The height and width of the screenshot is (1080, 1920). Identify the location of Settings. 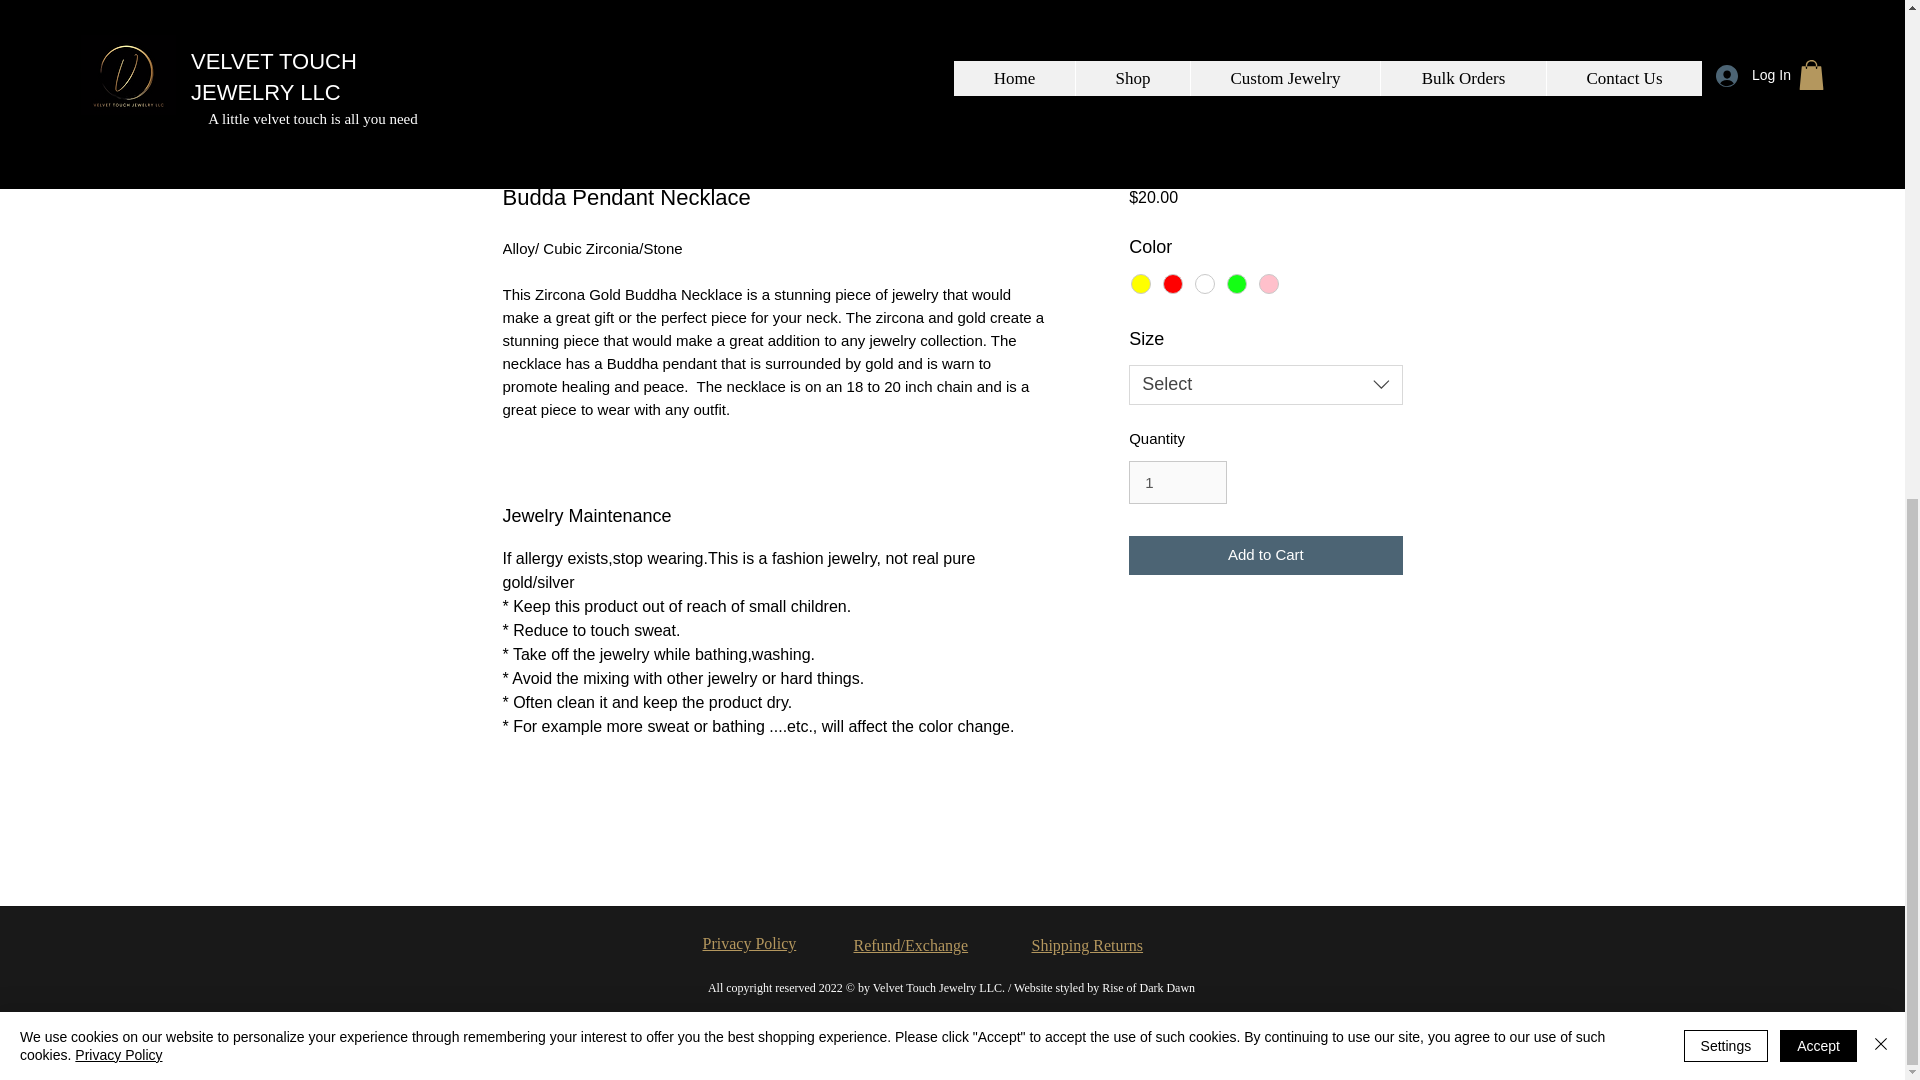
(1726, 122).